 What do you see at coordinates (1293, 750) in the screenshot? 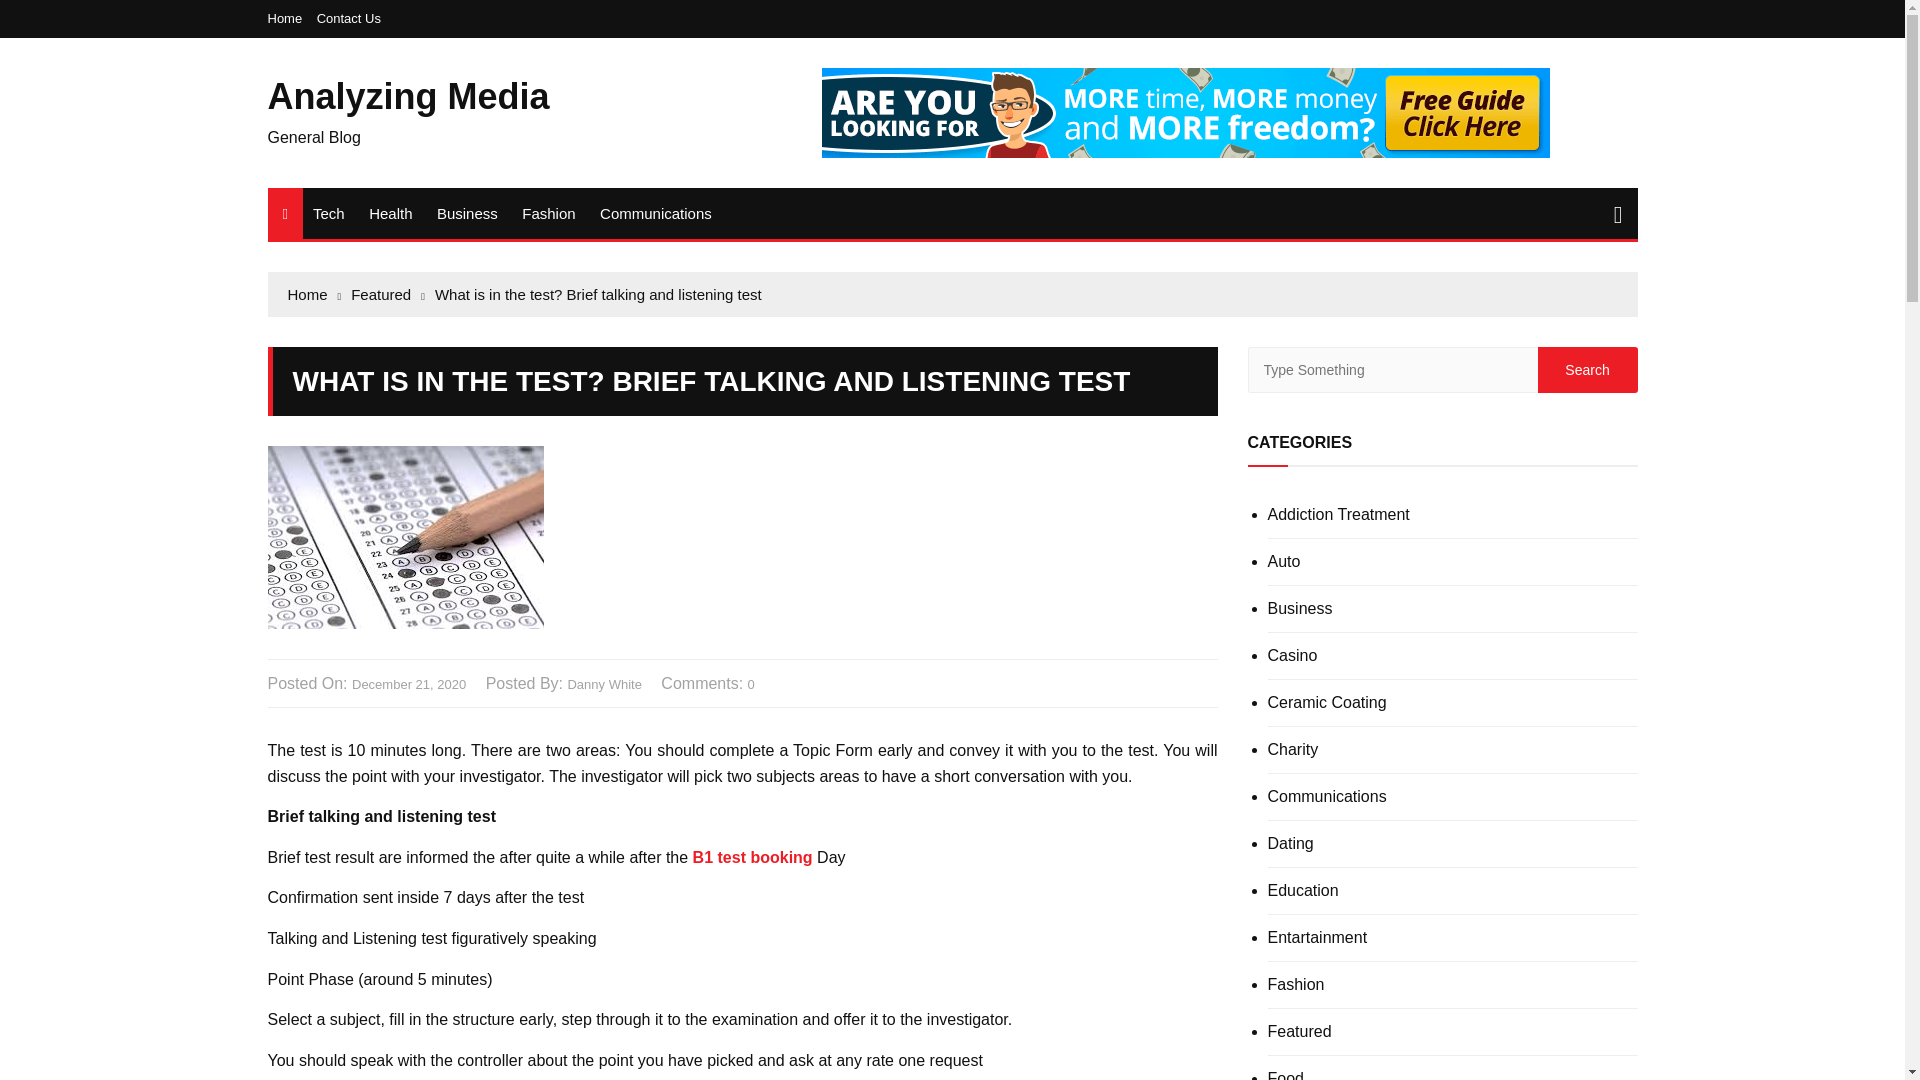
I see `Charity` at bounding box center [1293, 750].